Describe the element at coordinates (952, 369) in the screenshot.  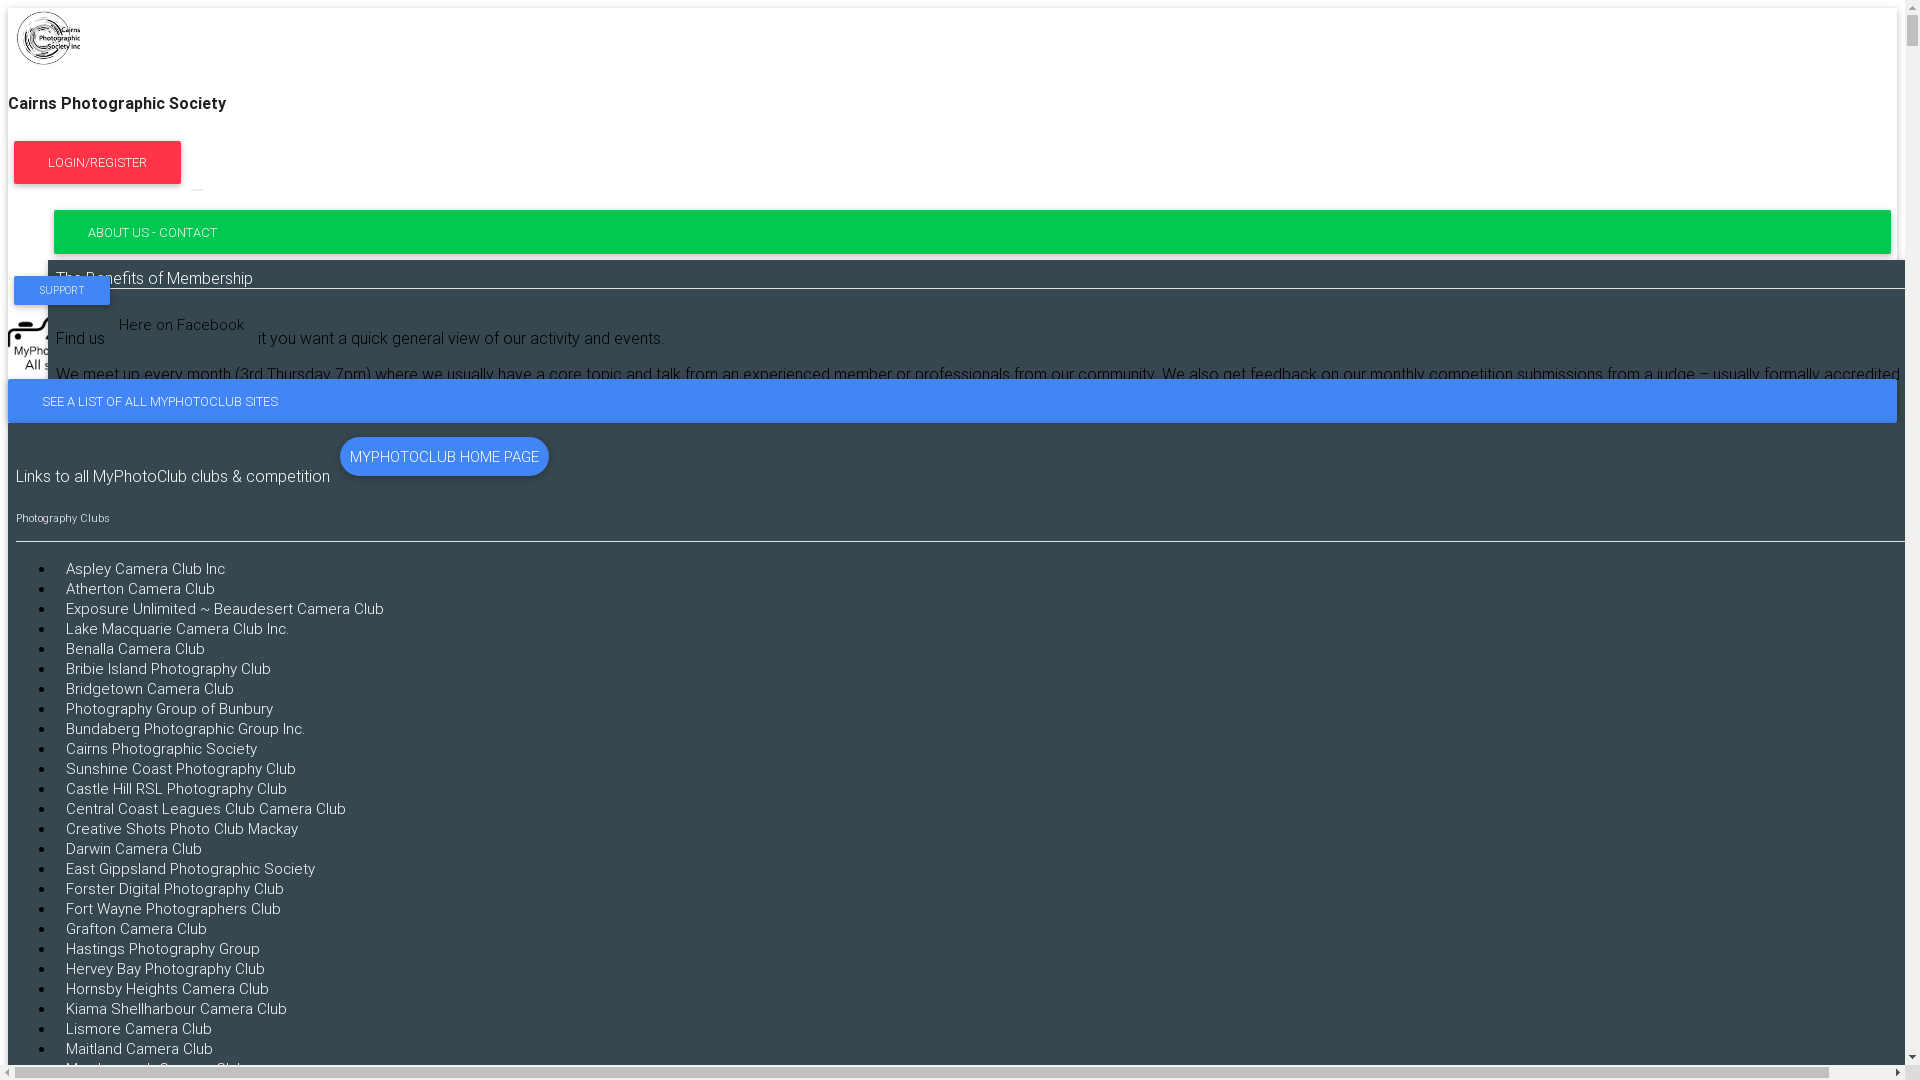
I see `SEE A LIST OF ALL MYPHOTOCLUB SITES` at that location.